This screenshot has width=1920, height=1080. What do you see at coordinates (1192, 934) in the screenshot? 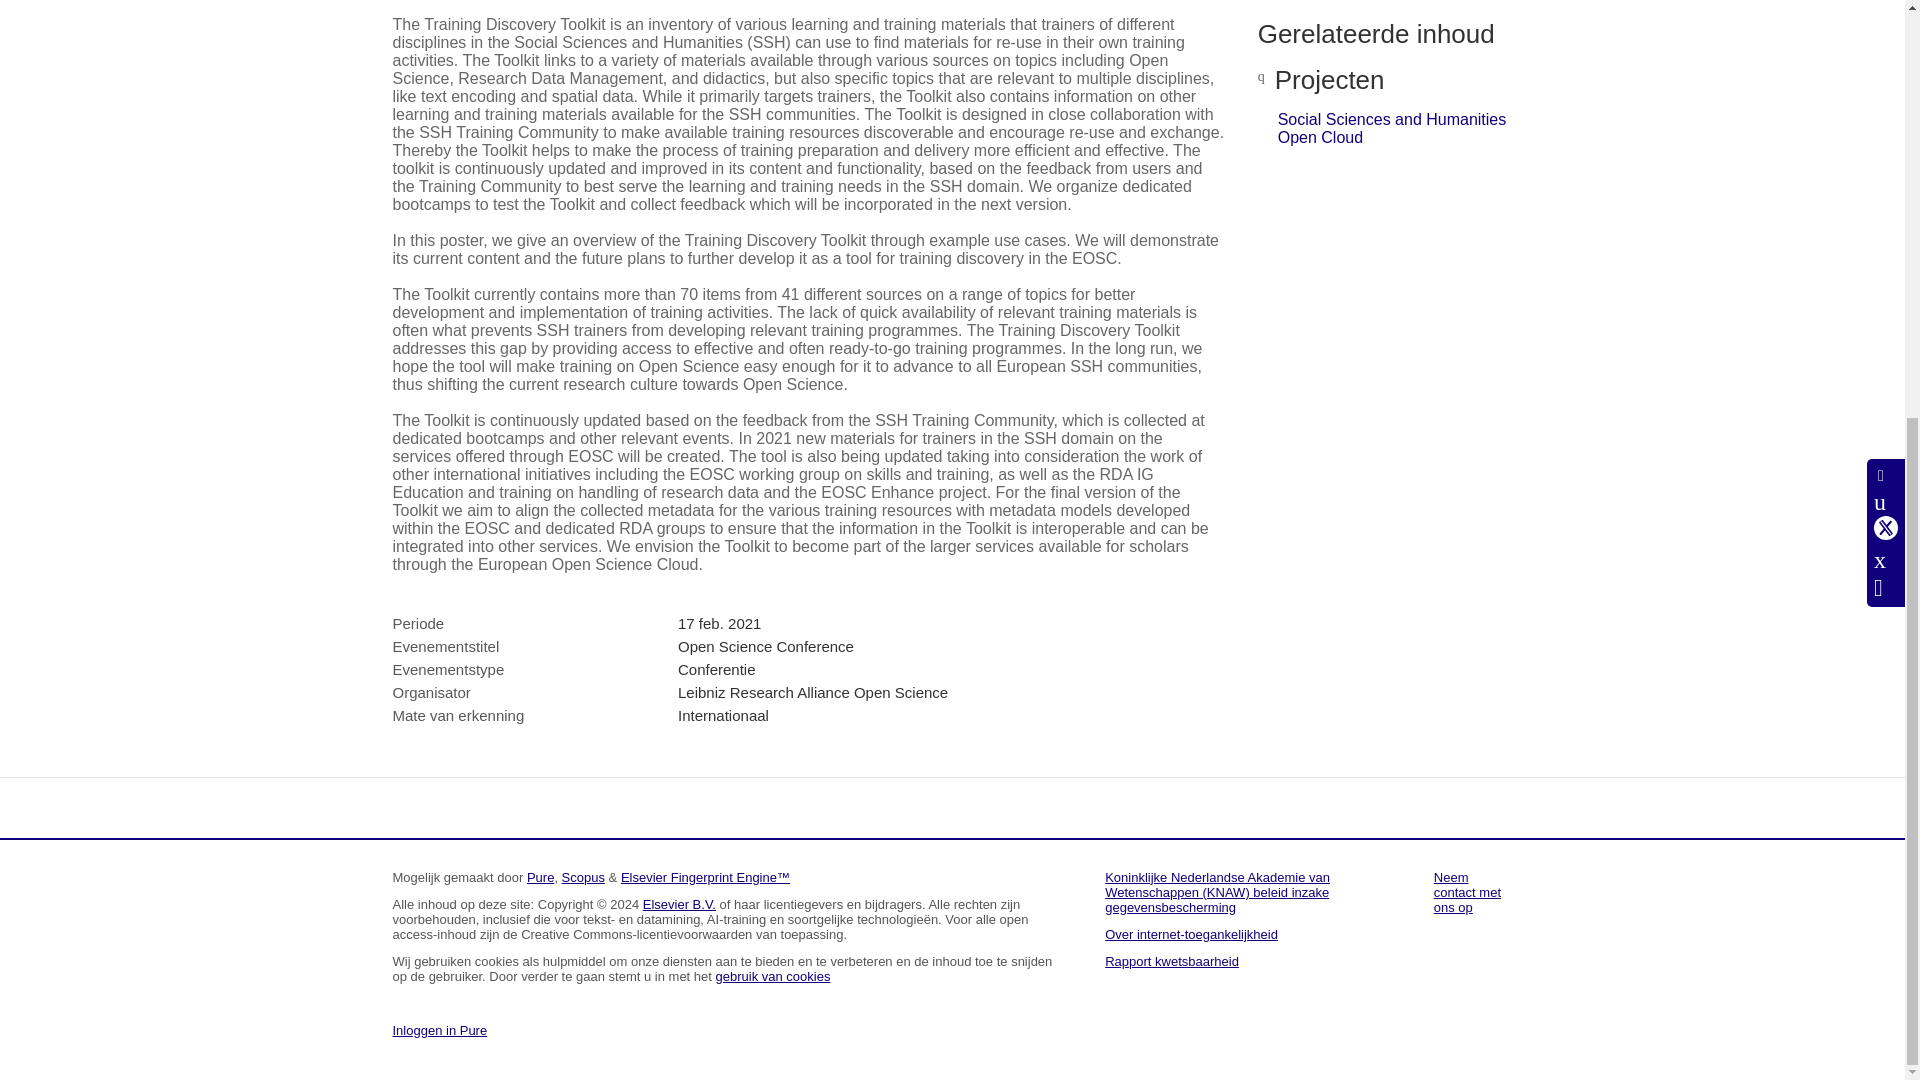
I see `Over internet-toegankelijkheid` at bounding box center [1192, 934].